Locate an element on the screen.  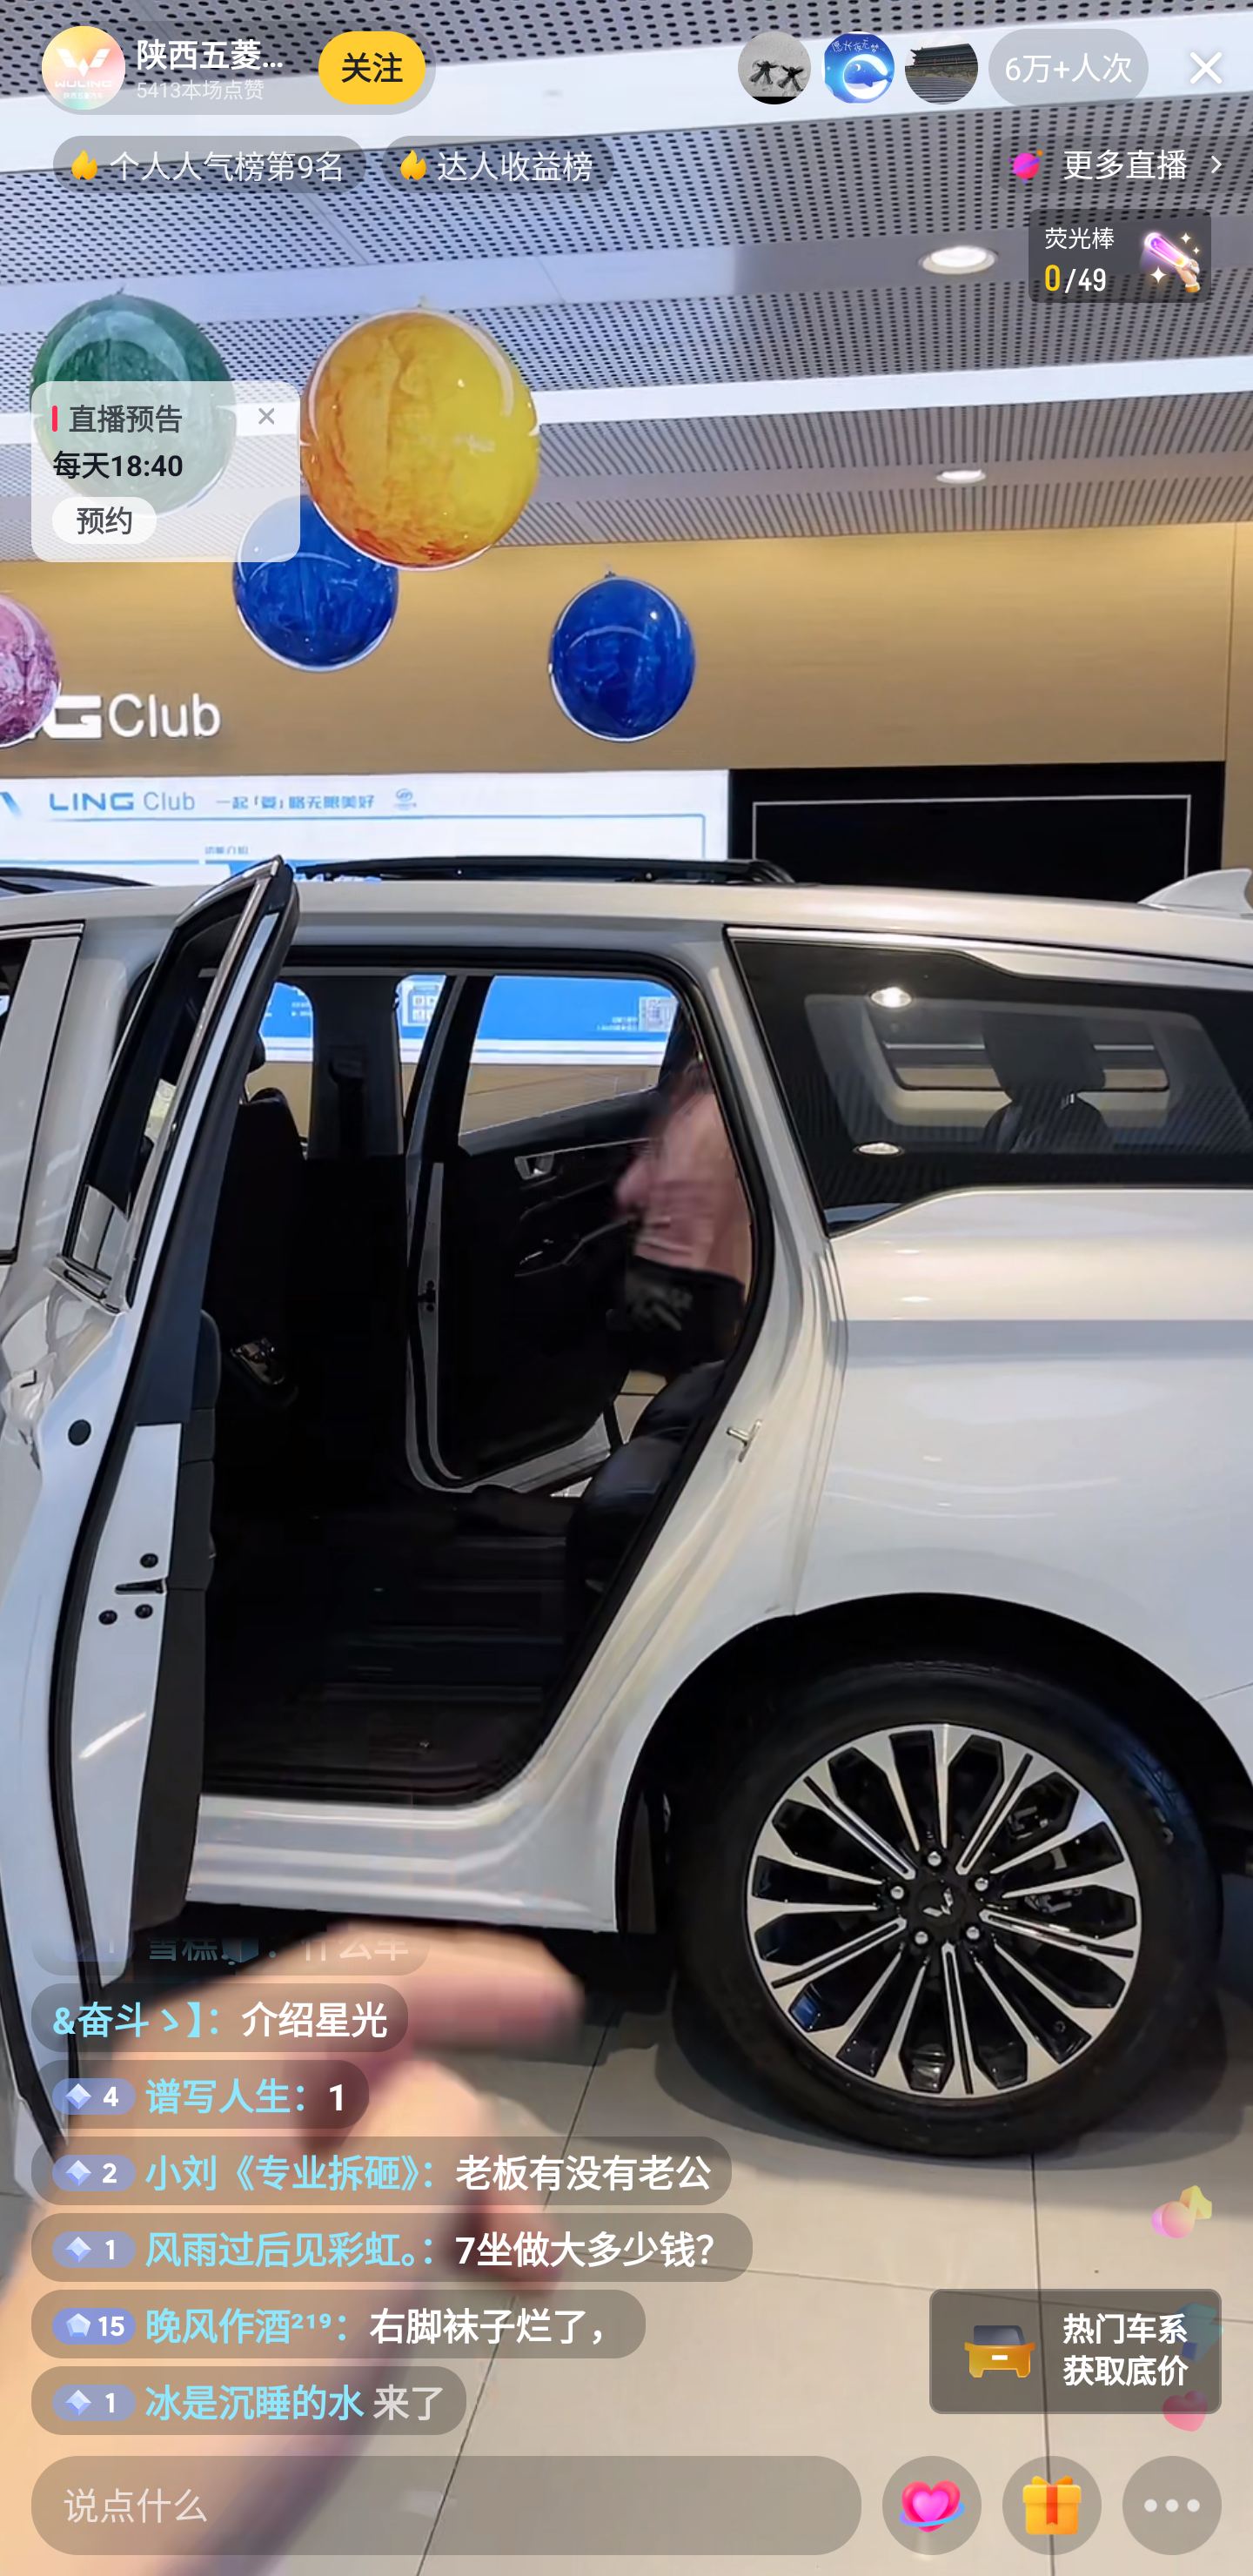
6万+人次 is located at coordinates (1069, 68).